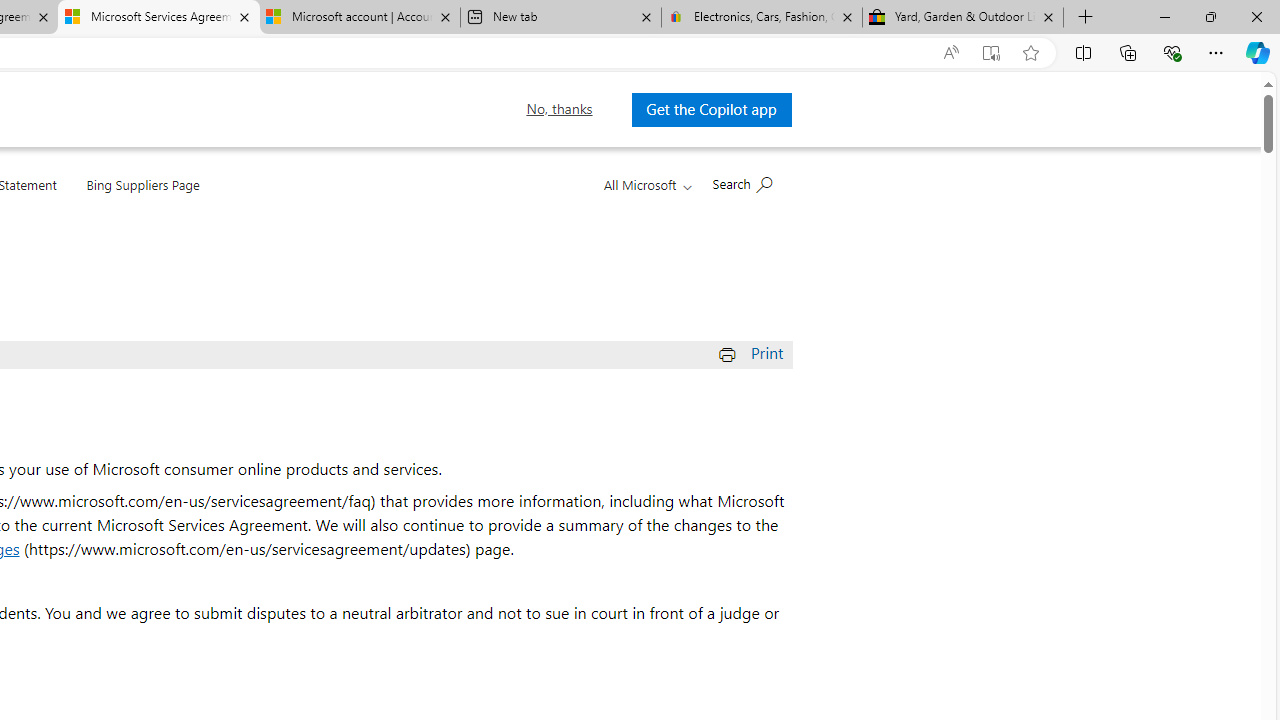 The width and height of the screenshot is (1280, 720). I want to click on Get the Copilot app , so click(712, 109).